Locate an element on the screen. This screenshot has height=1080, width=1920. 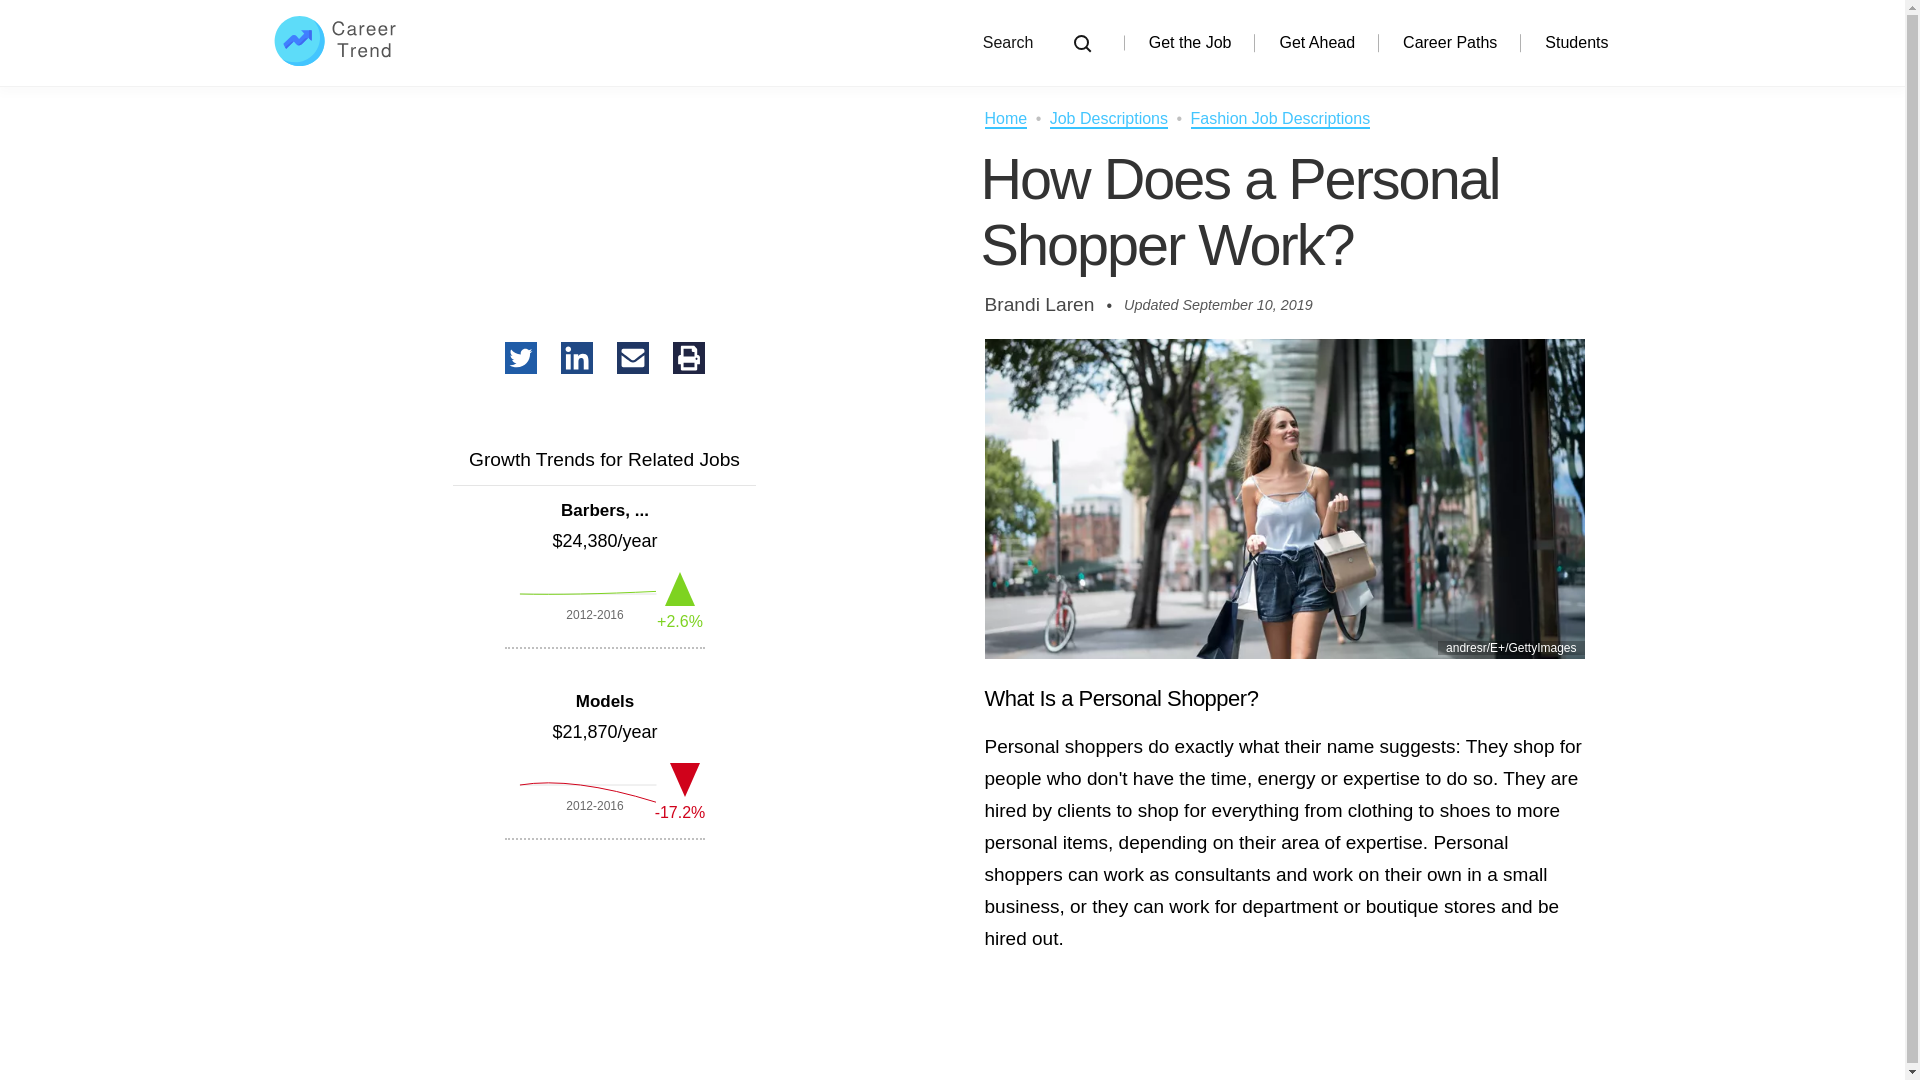
Career Paths is located at coordinates (1450, 42).